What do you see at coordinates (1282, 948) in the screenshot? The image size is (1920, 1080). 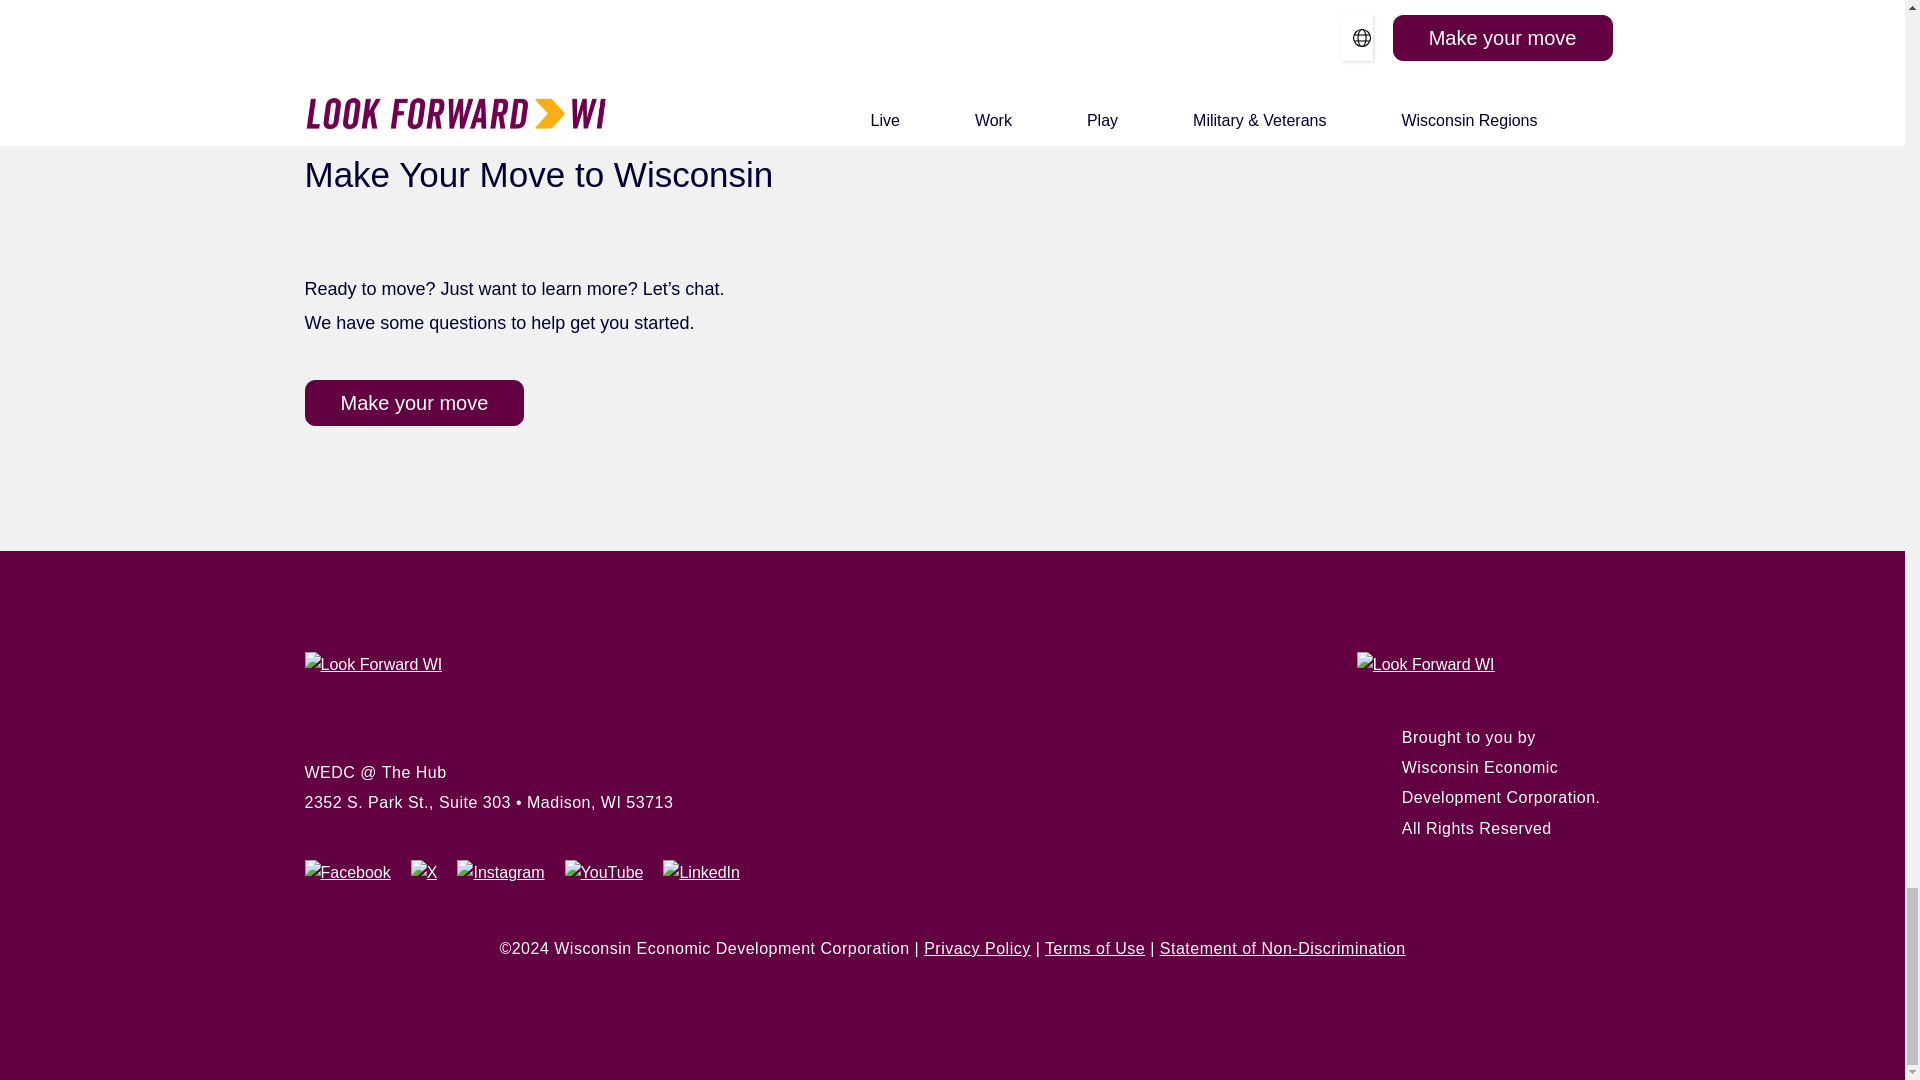 I see `Statement of Non-Discrimination` at bounding box center [1282, 948].